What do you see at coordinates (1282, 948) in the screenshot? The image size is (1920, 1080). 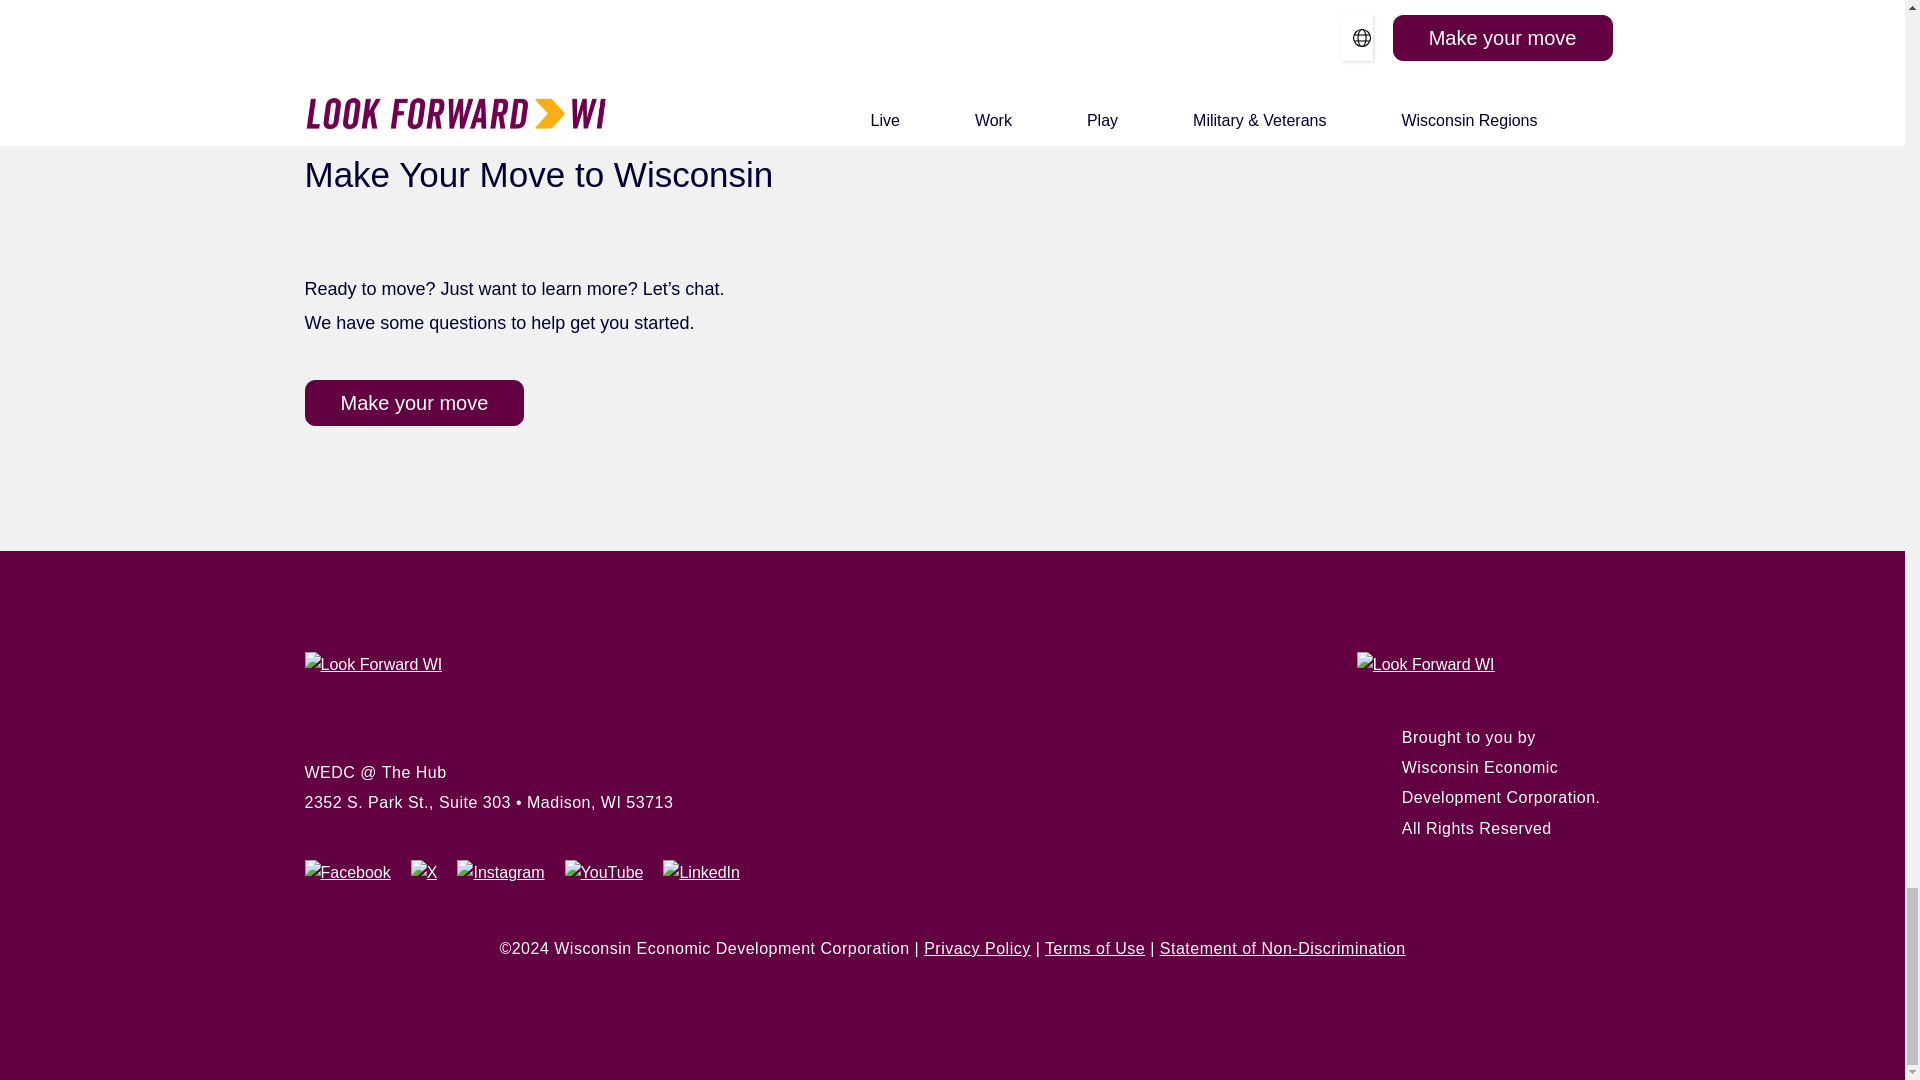 I see `Statement of Non-Discrimination` at bounding box center [1282, 948].